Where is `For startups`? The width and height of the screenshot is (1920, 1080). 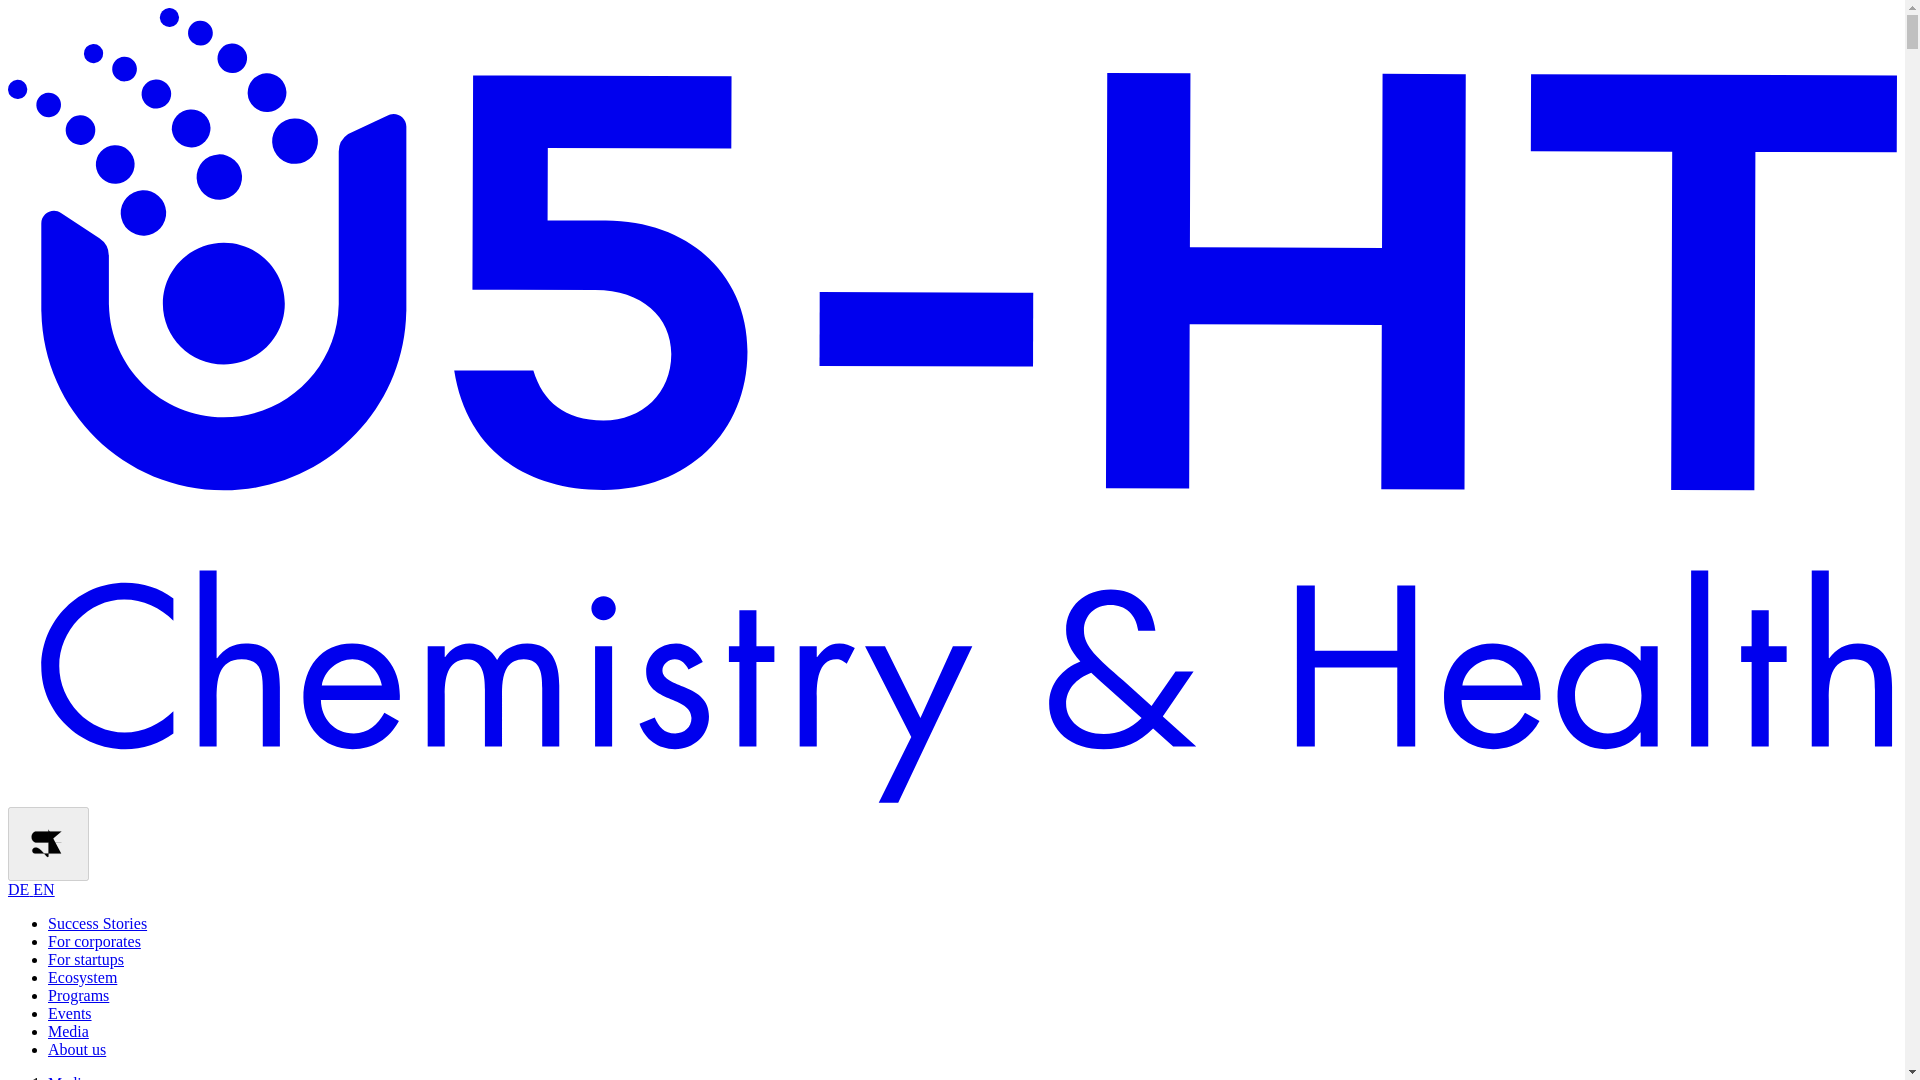
For startups is located at coordinates (86, 959).